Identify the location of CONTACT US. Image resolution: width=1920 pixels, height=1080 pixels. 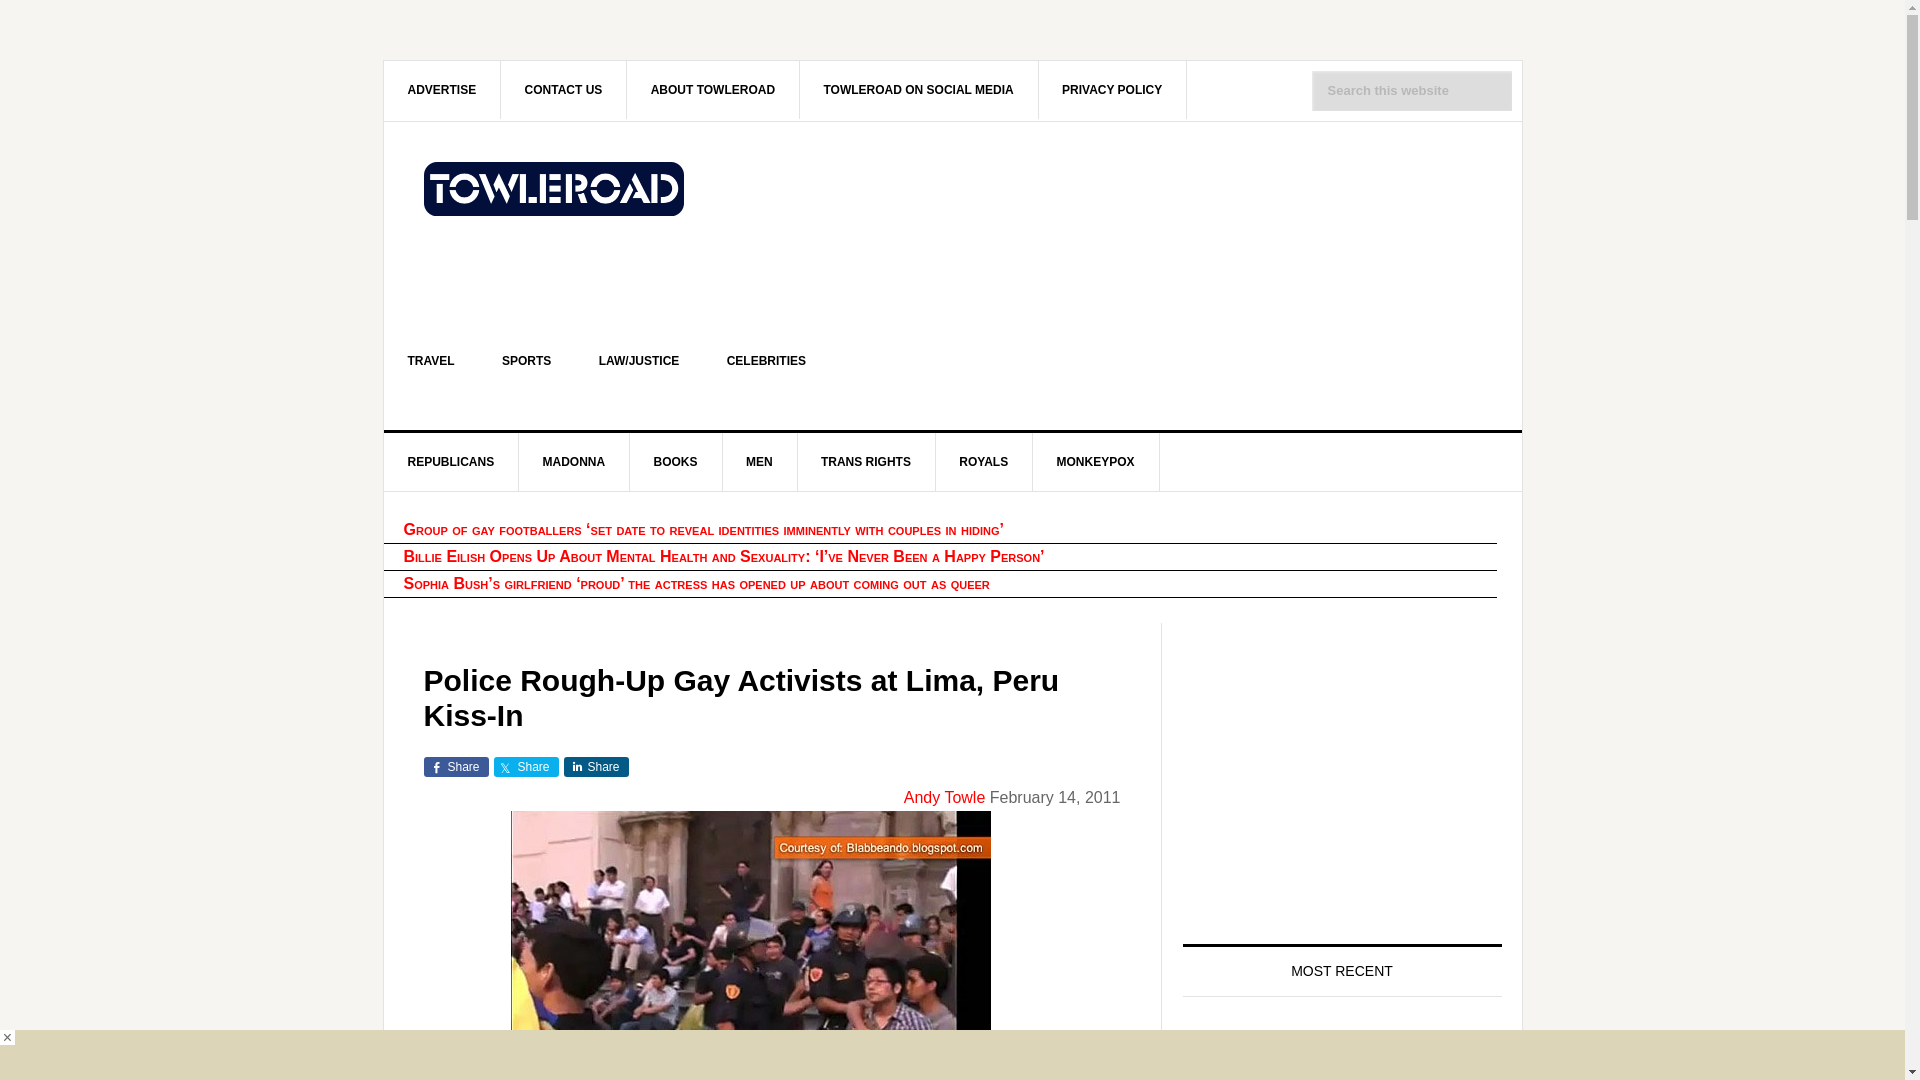
(564, 89).